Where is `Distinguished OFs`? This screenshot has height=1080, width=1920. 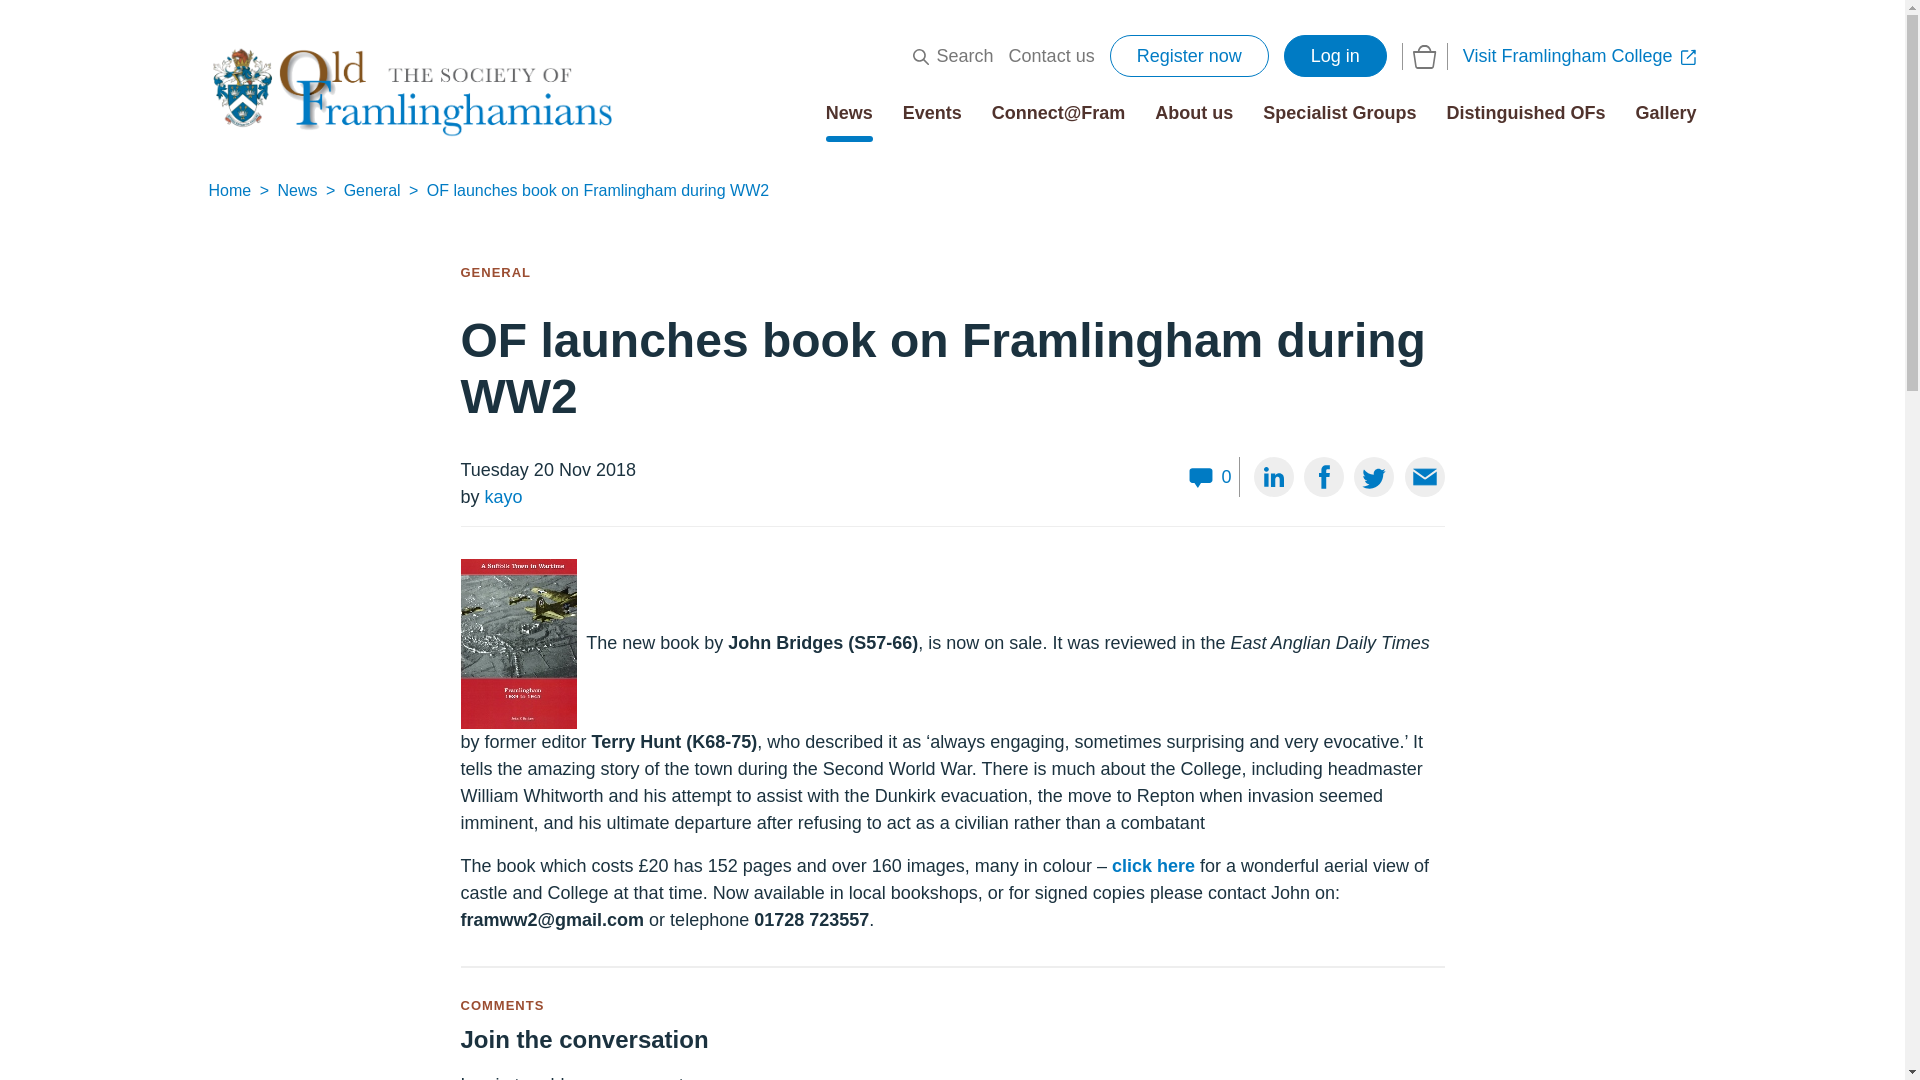
Distinguished OFs is located at coordinates (1525, 112).